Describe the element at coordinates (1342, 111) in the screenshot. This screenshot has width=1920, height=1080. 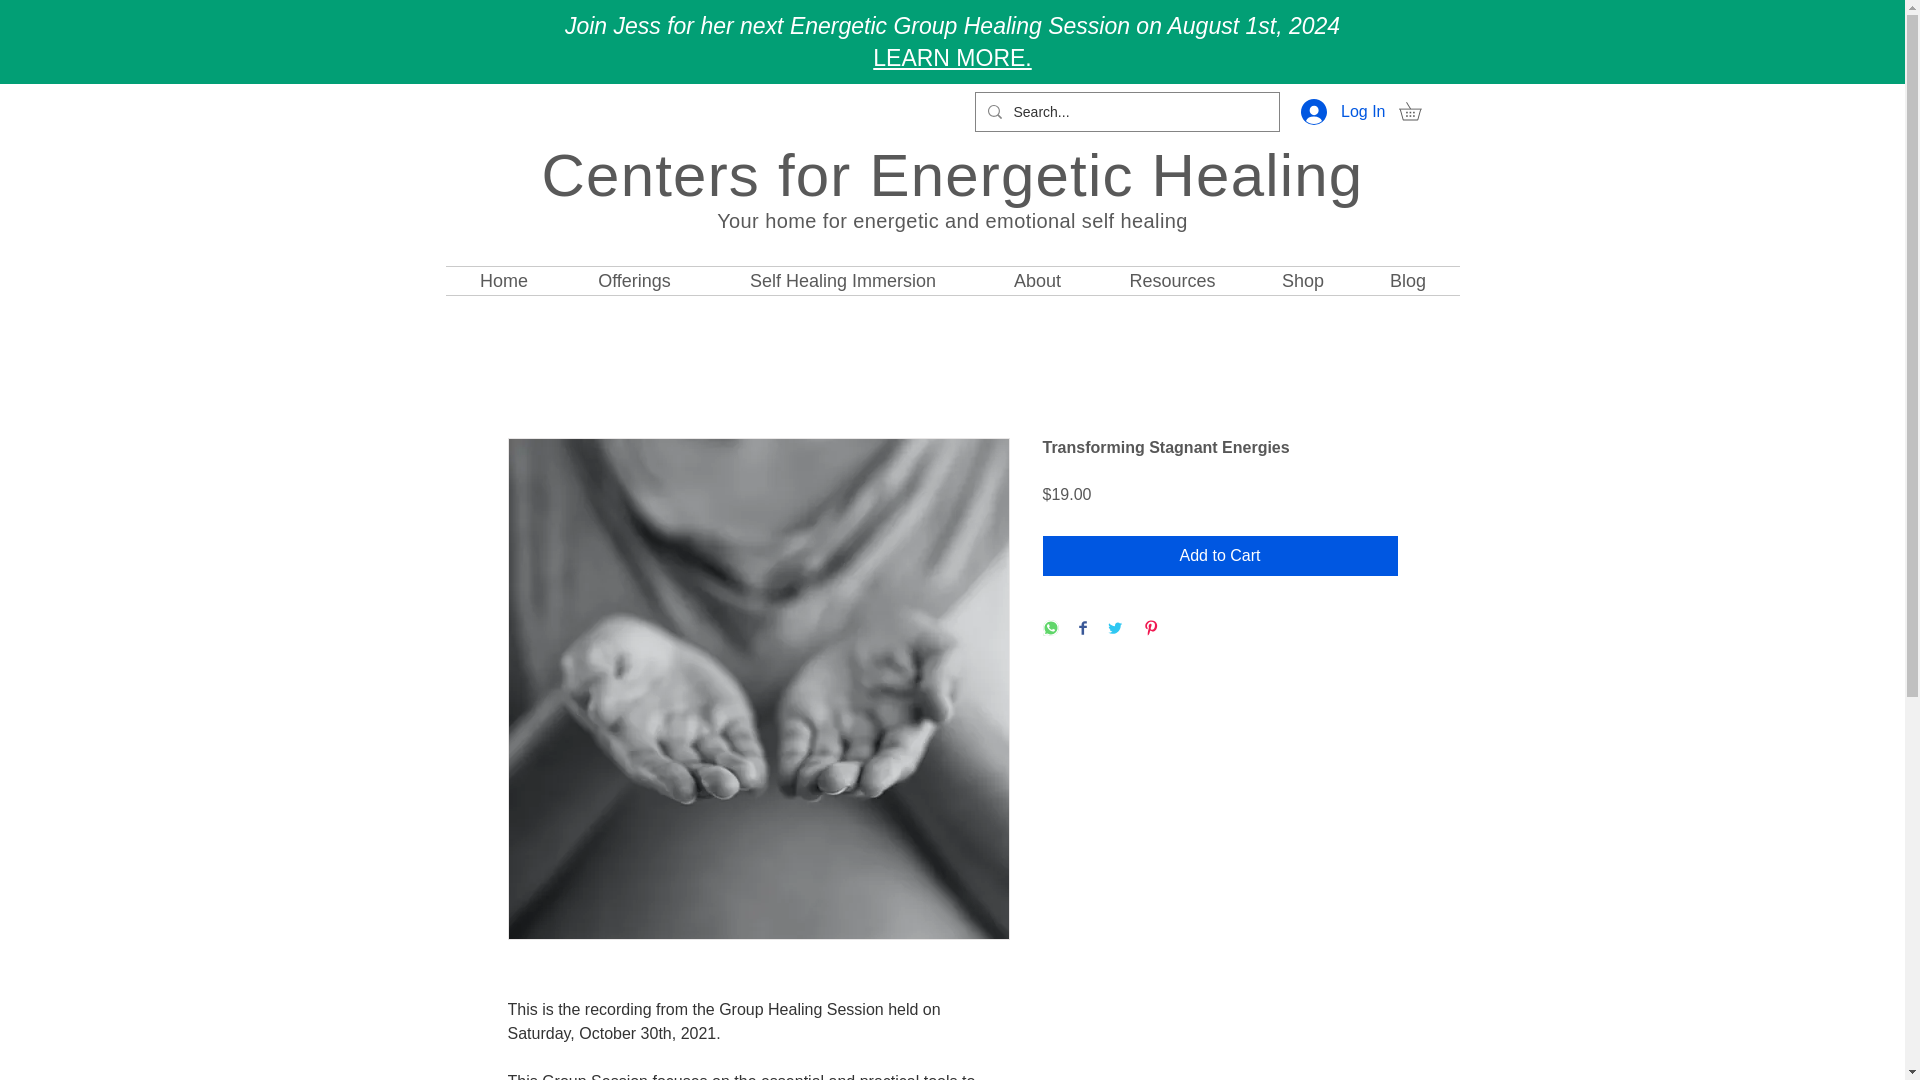
I see `Log In` at that location.